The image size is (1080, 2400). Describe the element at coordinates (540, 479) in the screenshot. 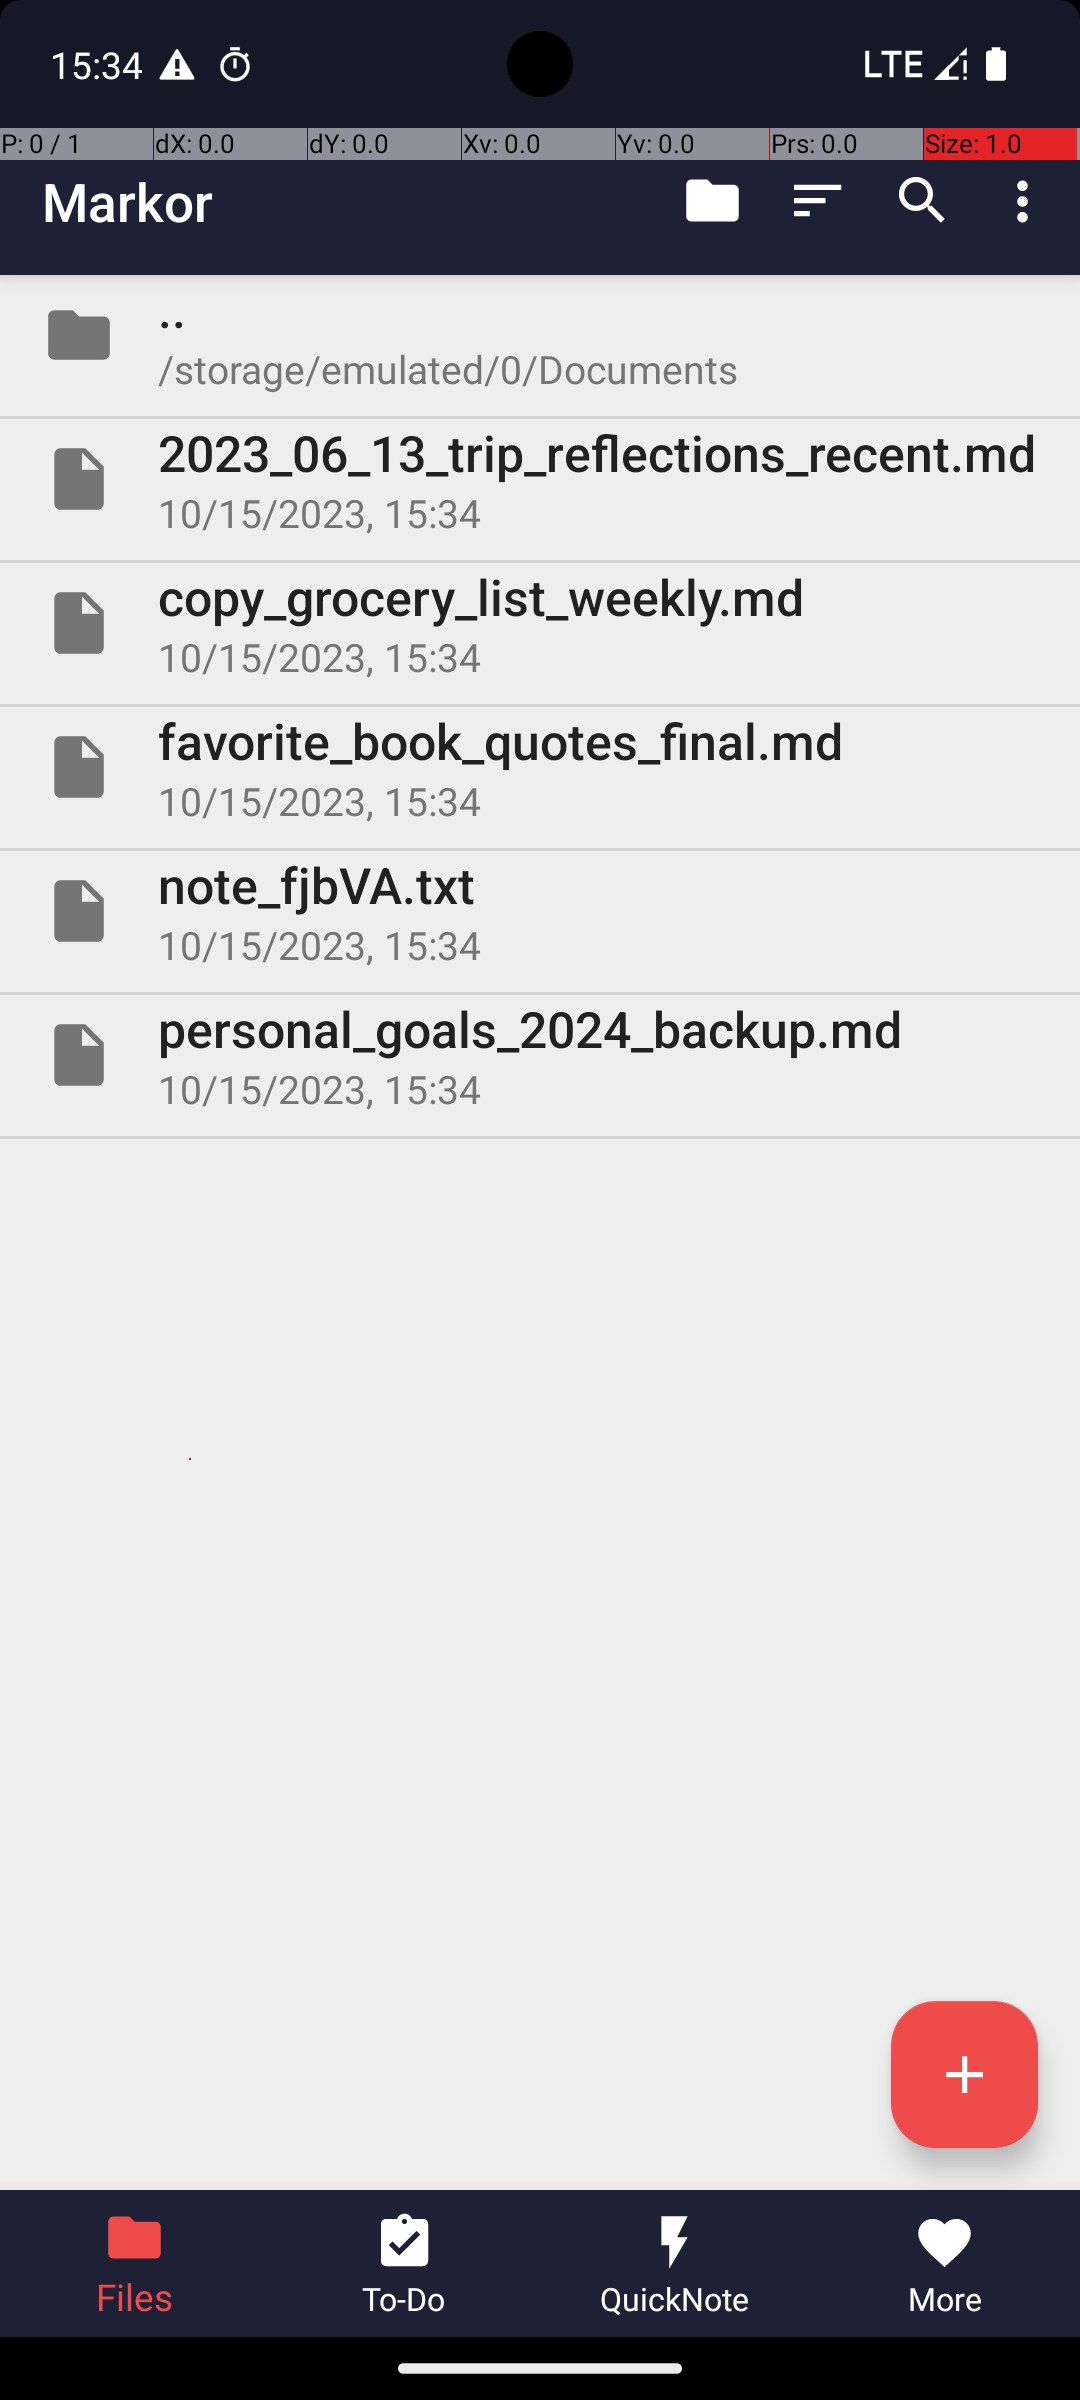

I see `File 2023_06_13_trip_reflections_recent.md ` at that location.